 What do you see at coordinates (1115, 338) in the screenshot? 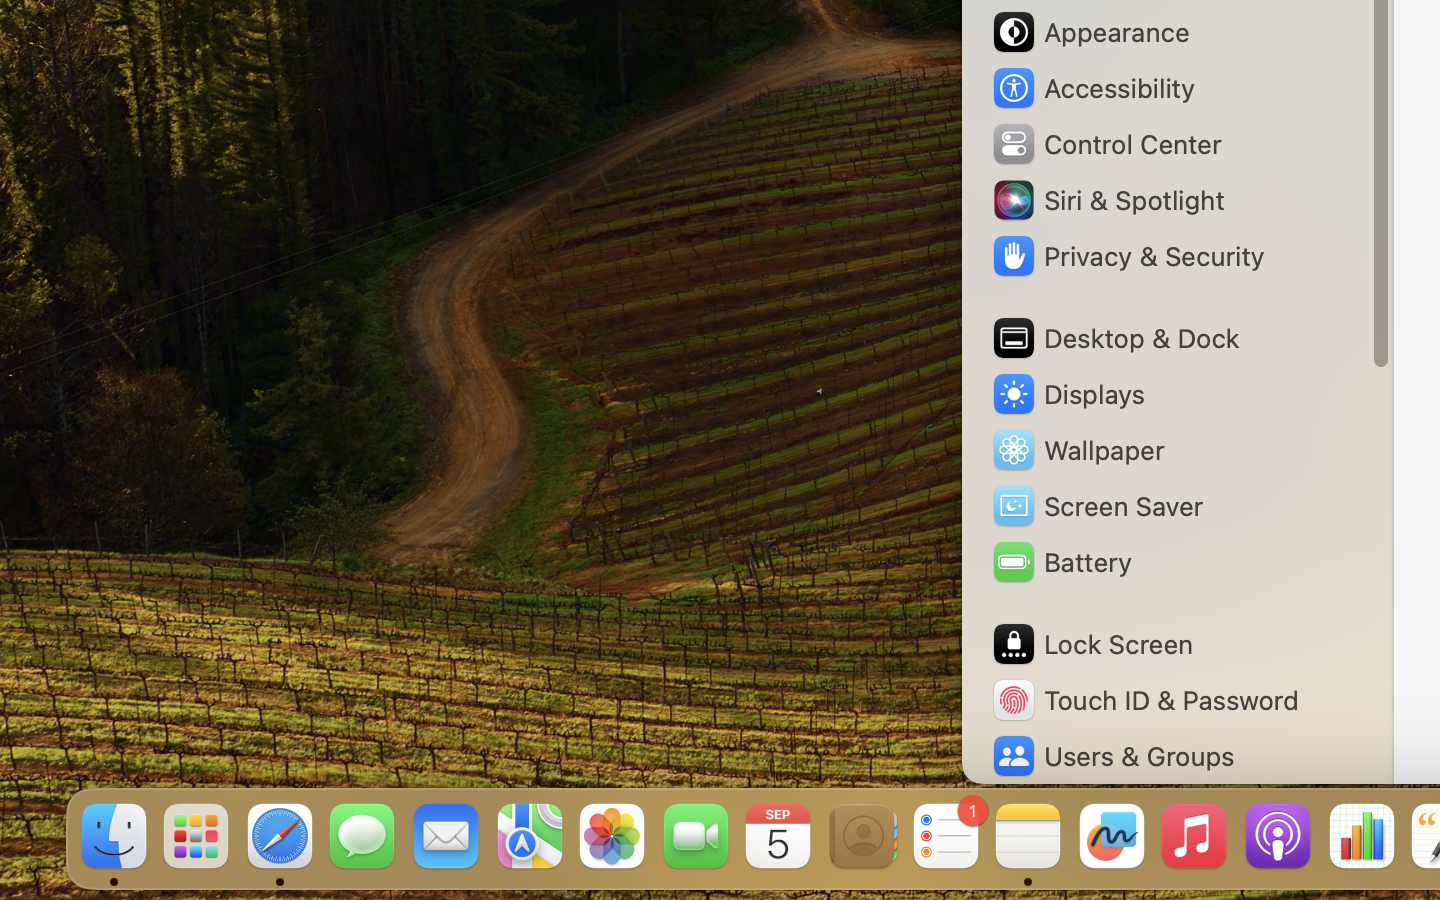
I see `Desktop & Dock` at bounding box center [1115, 338].